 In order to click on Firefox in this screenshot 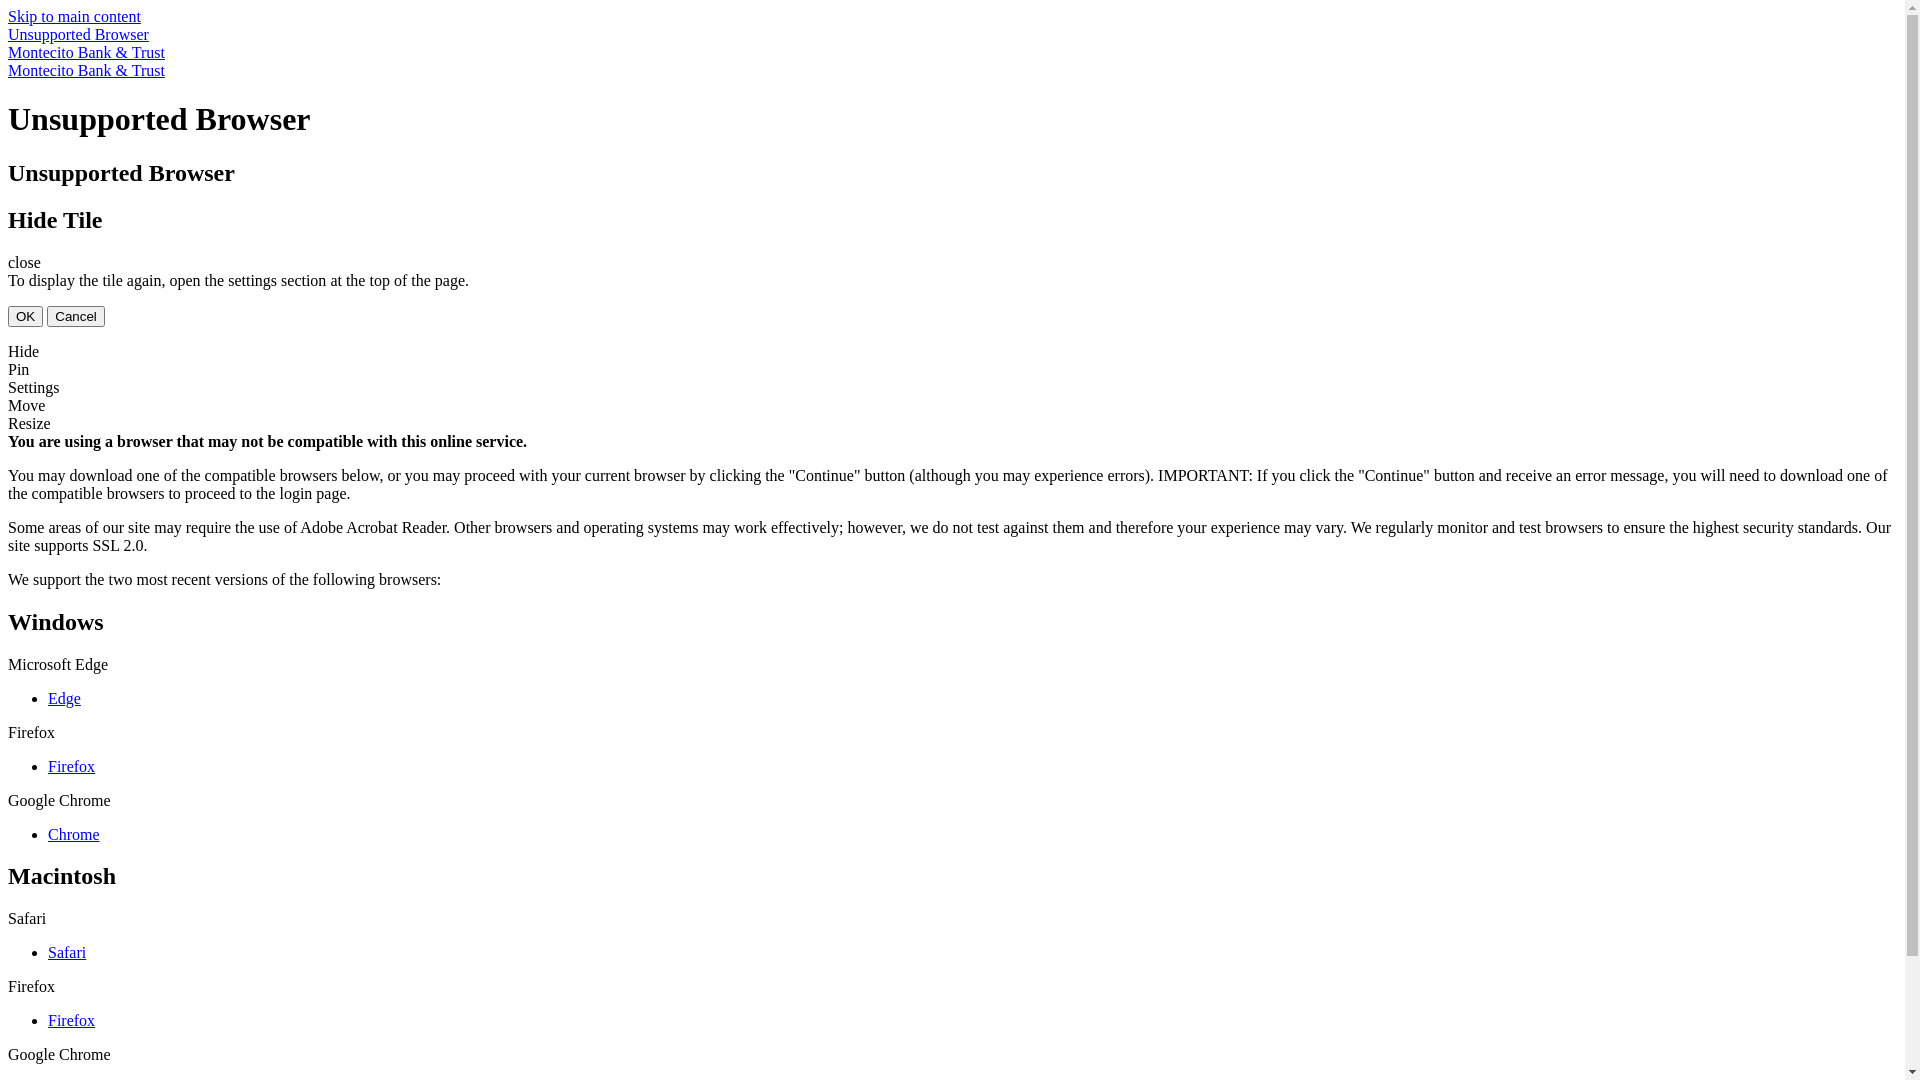, I will do `click(72, 1020)`.